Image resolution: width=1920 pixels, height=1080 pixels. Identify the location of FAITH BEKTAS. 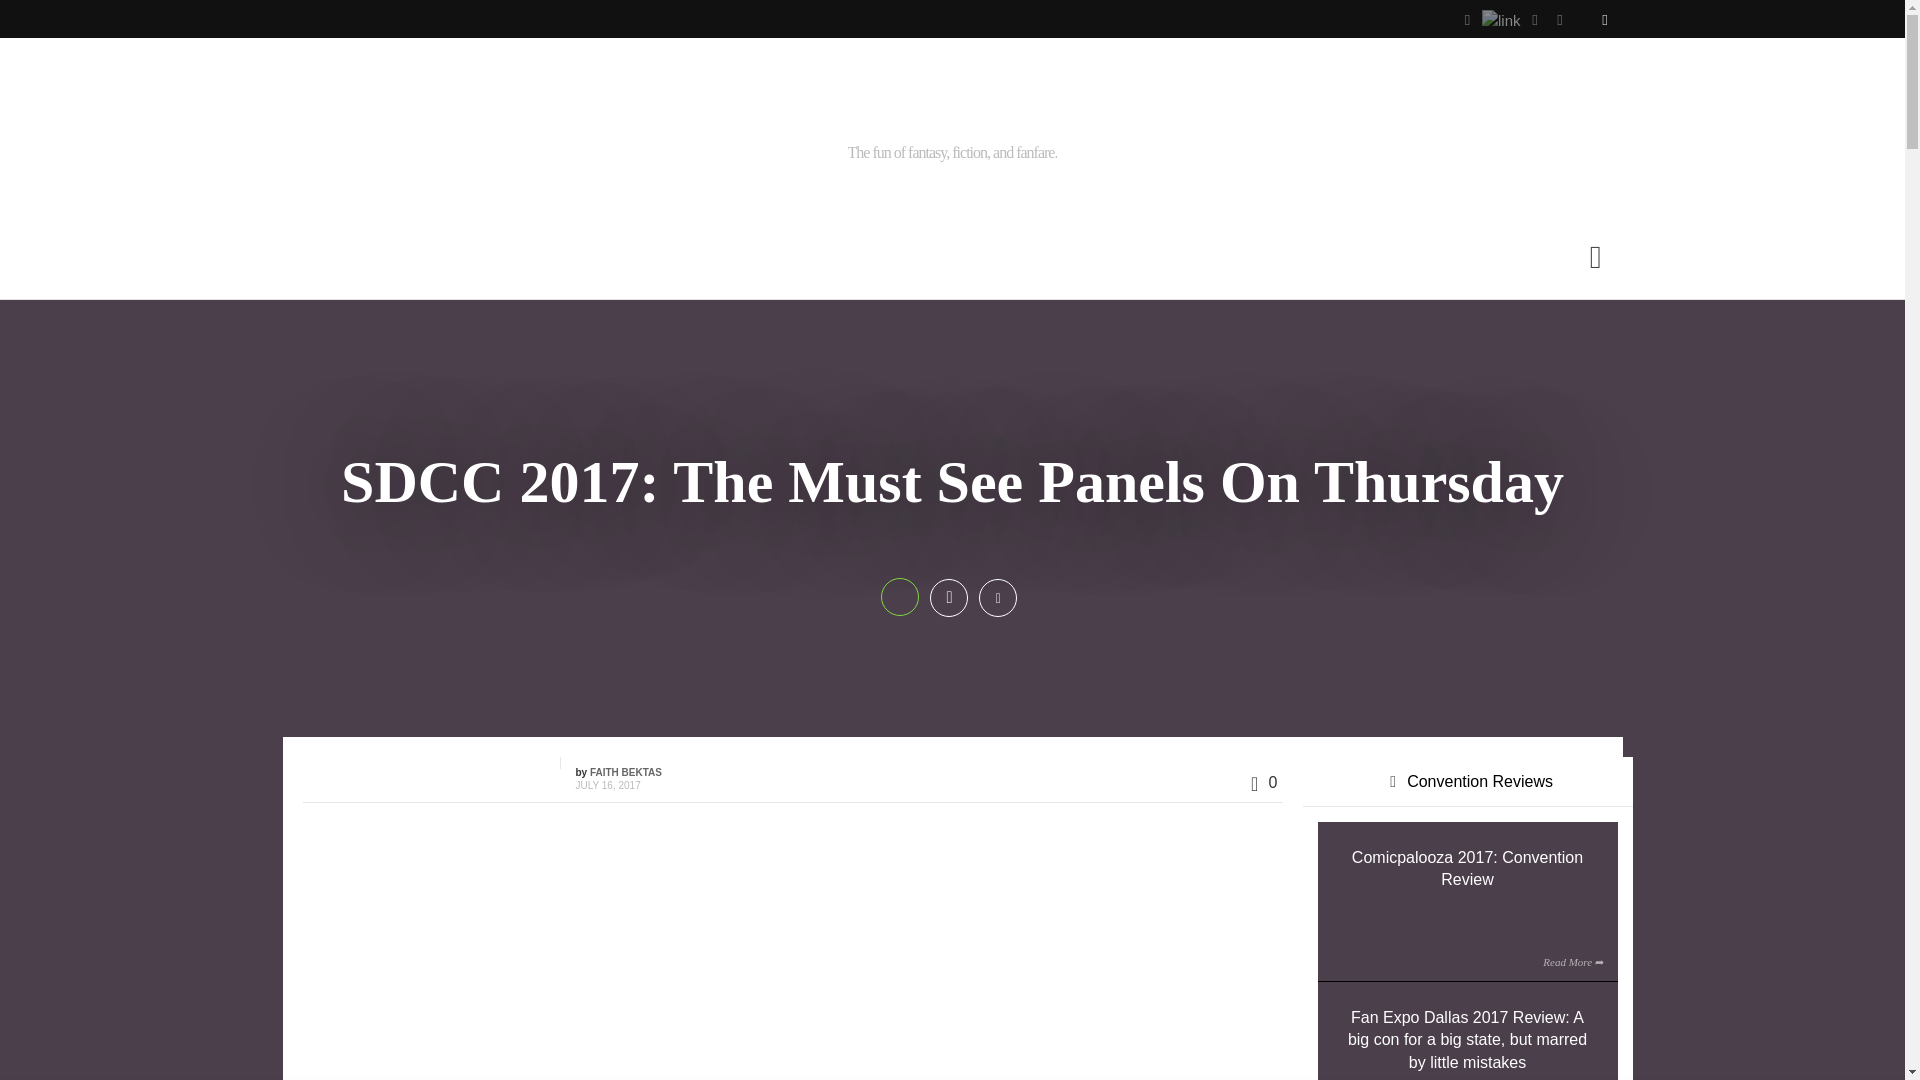
(626, 772).